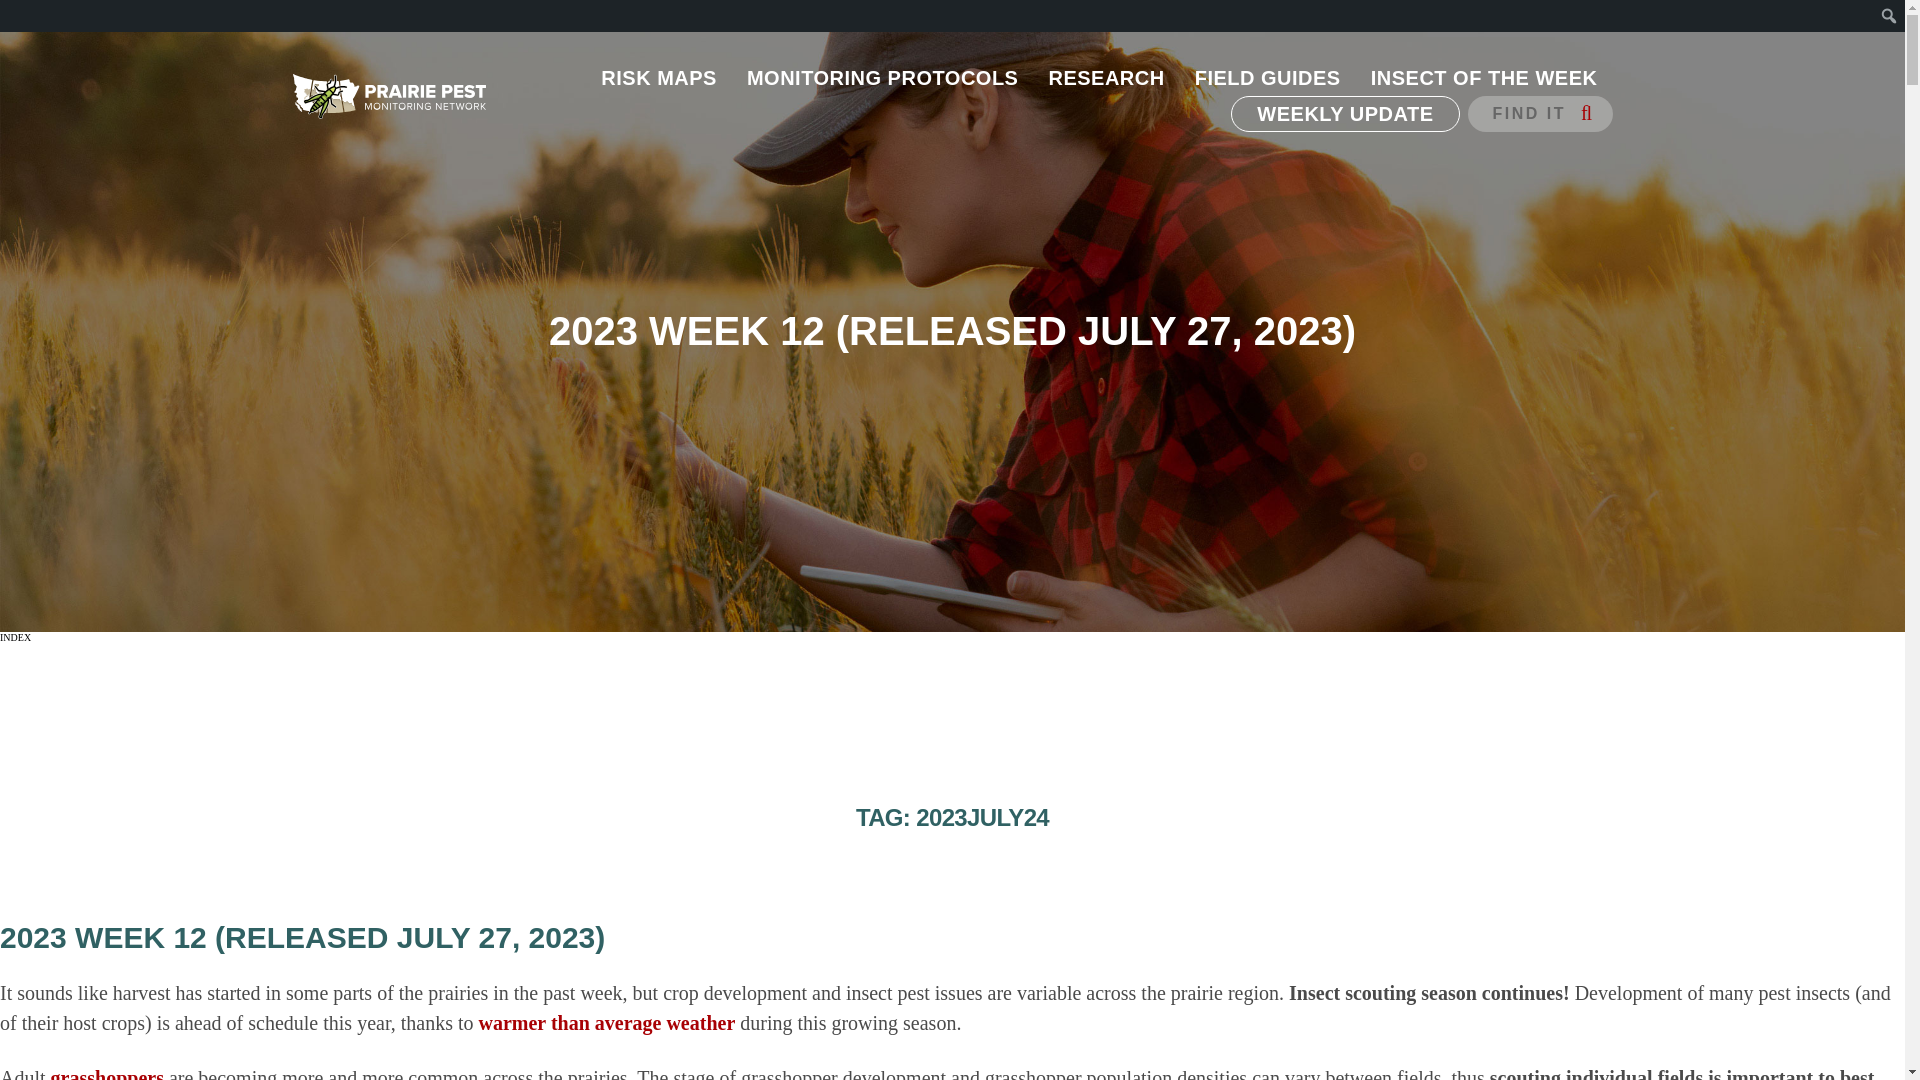  Describe the element at coordinates (606, 1022) in the screenshot. I see `warmer than average weather` at that location.